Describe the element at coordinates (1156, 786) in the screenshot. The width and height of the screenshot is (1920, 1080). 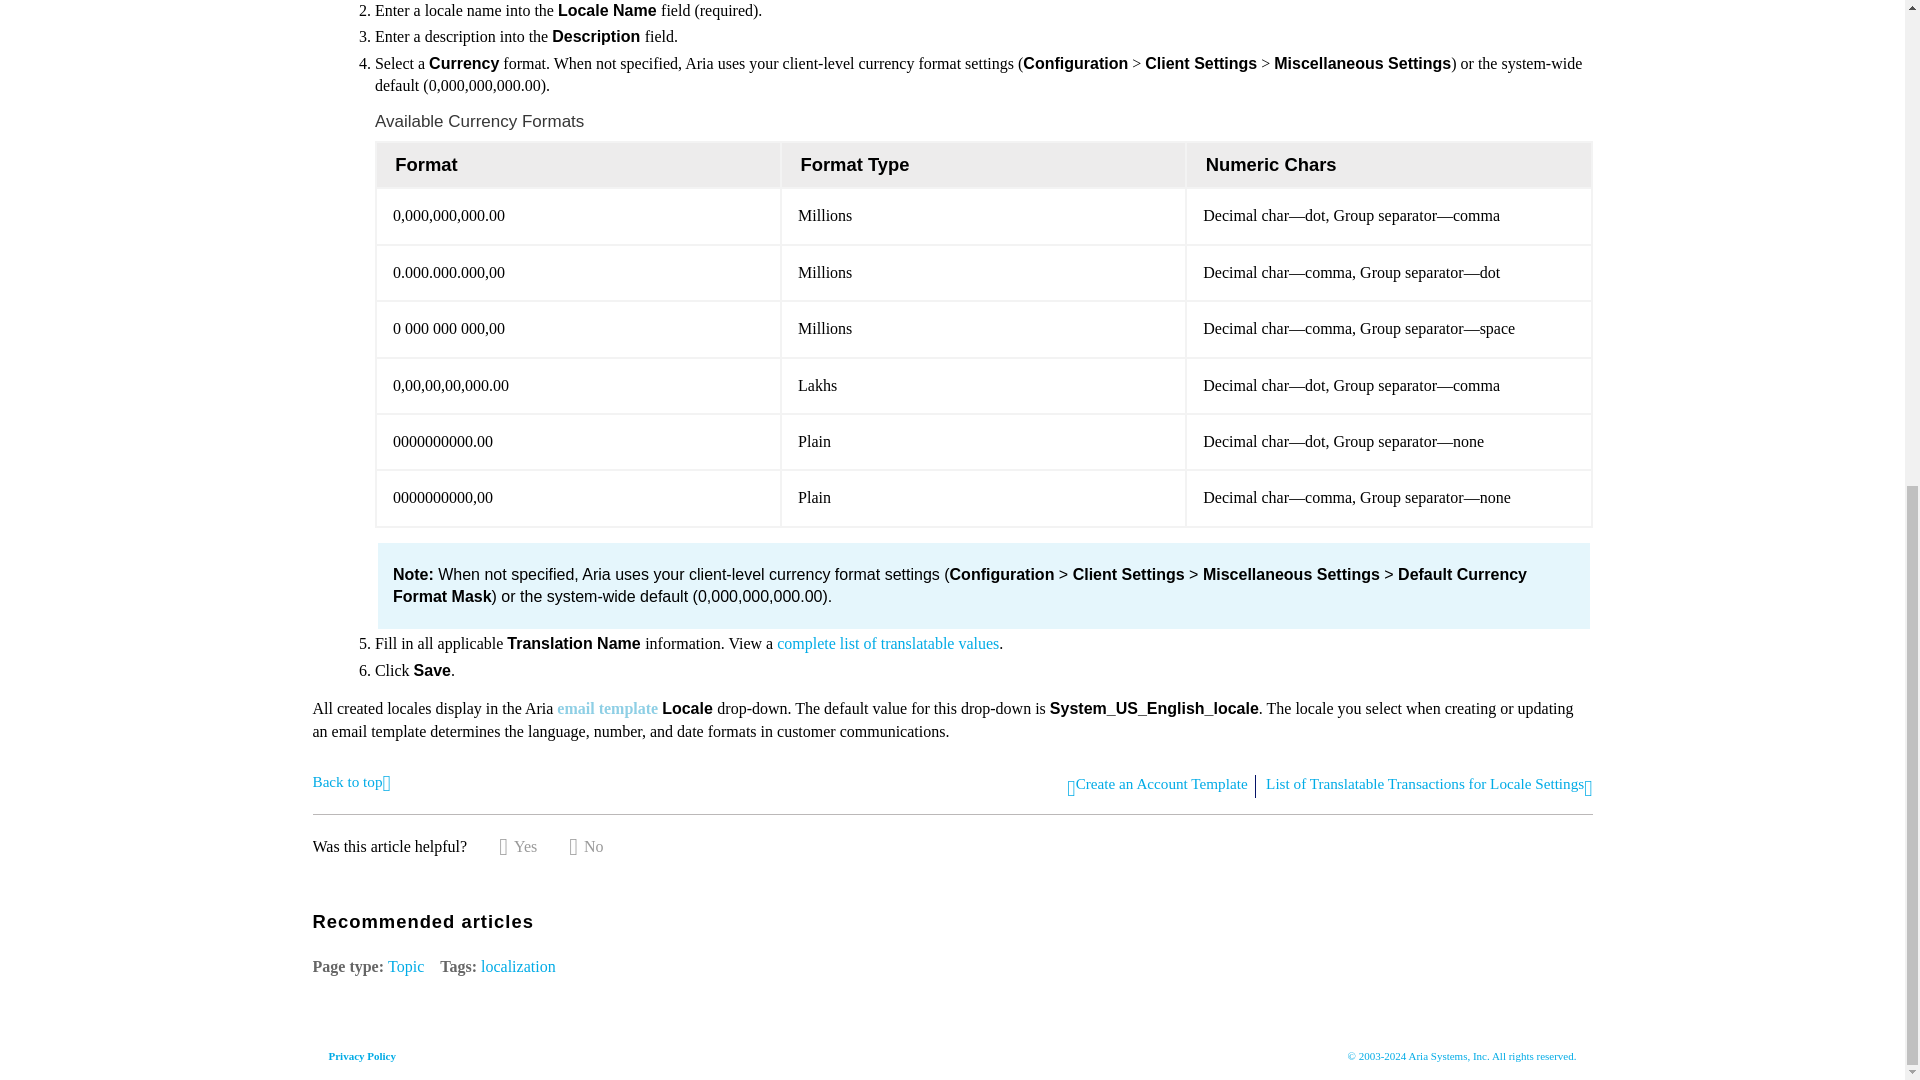
I see `Create an Account Template` at that location.